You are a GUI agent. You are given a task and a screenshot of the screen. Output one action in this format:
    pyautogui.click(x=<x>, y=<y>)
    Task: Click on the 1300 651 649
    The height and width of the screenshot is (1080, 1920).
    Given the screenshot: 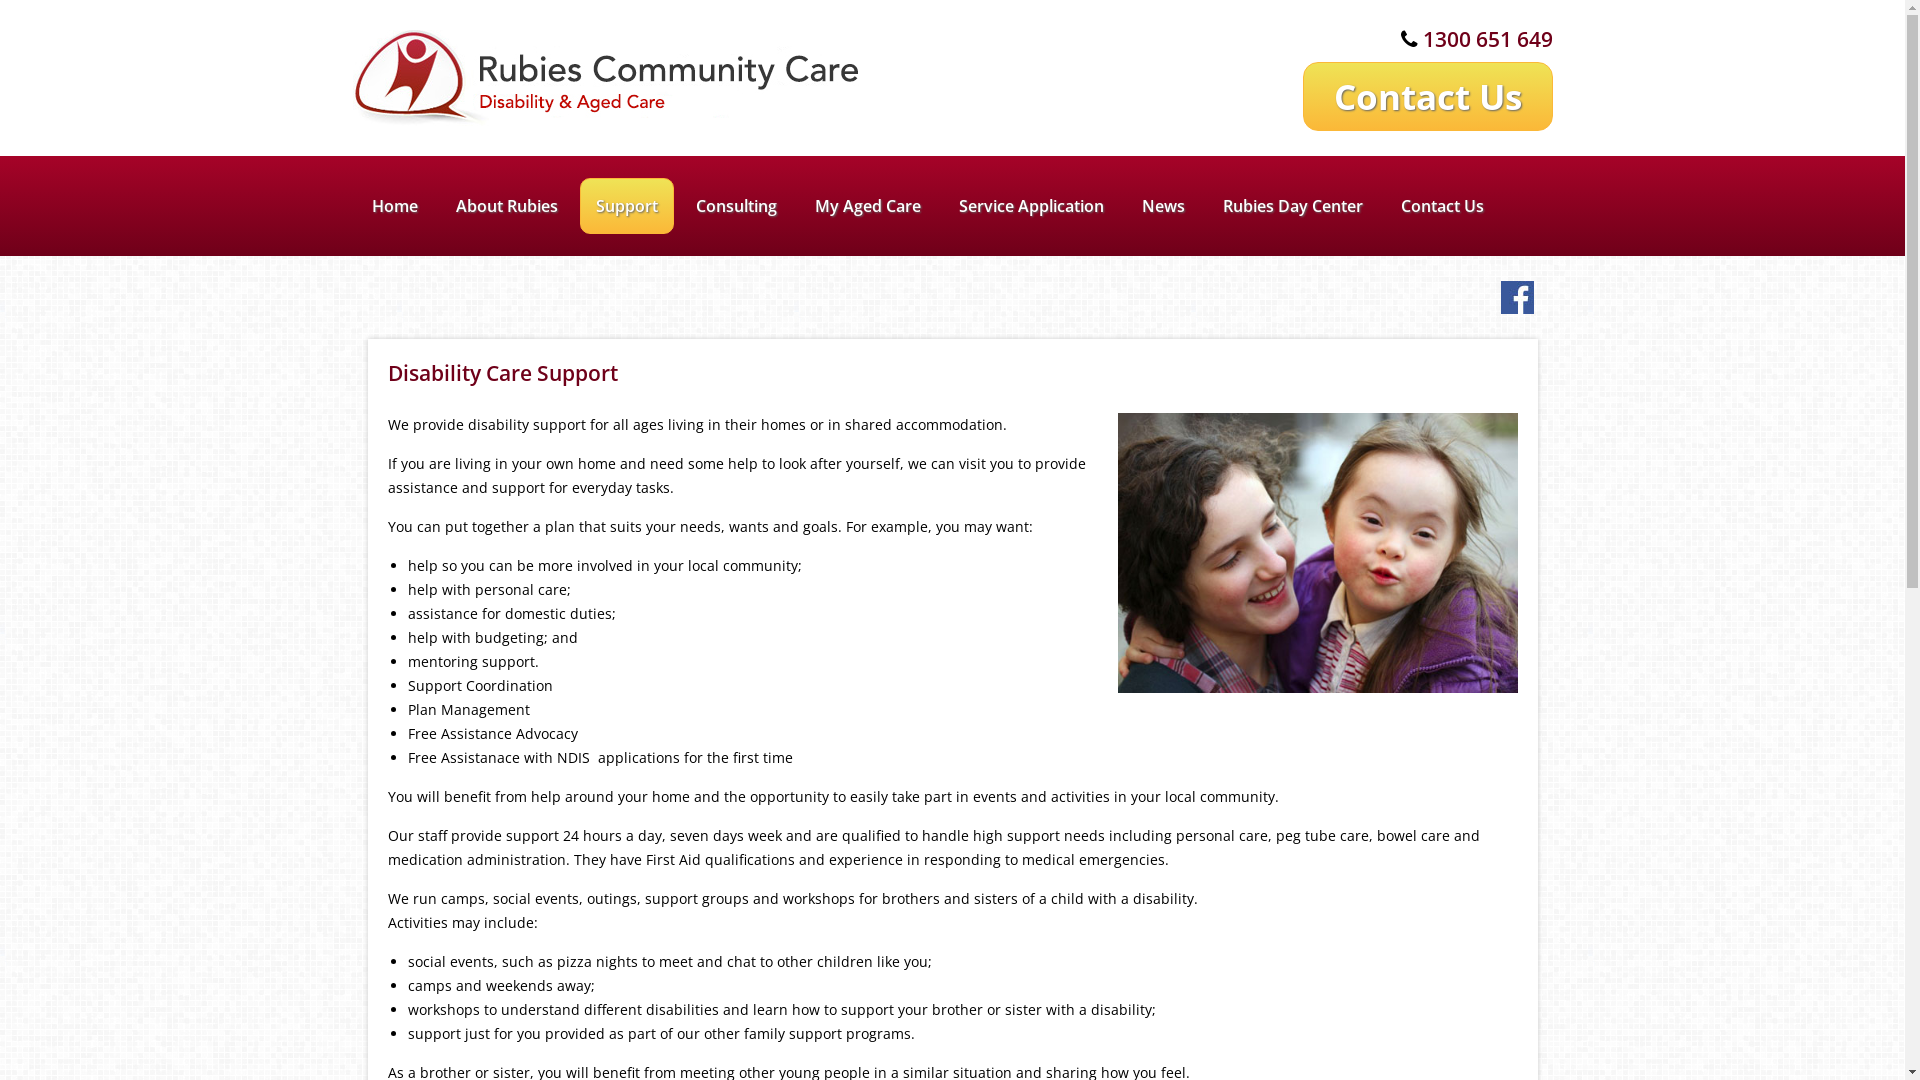 What is the action you would take?
    pyautogui.click(x=1487, y=39)
    